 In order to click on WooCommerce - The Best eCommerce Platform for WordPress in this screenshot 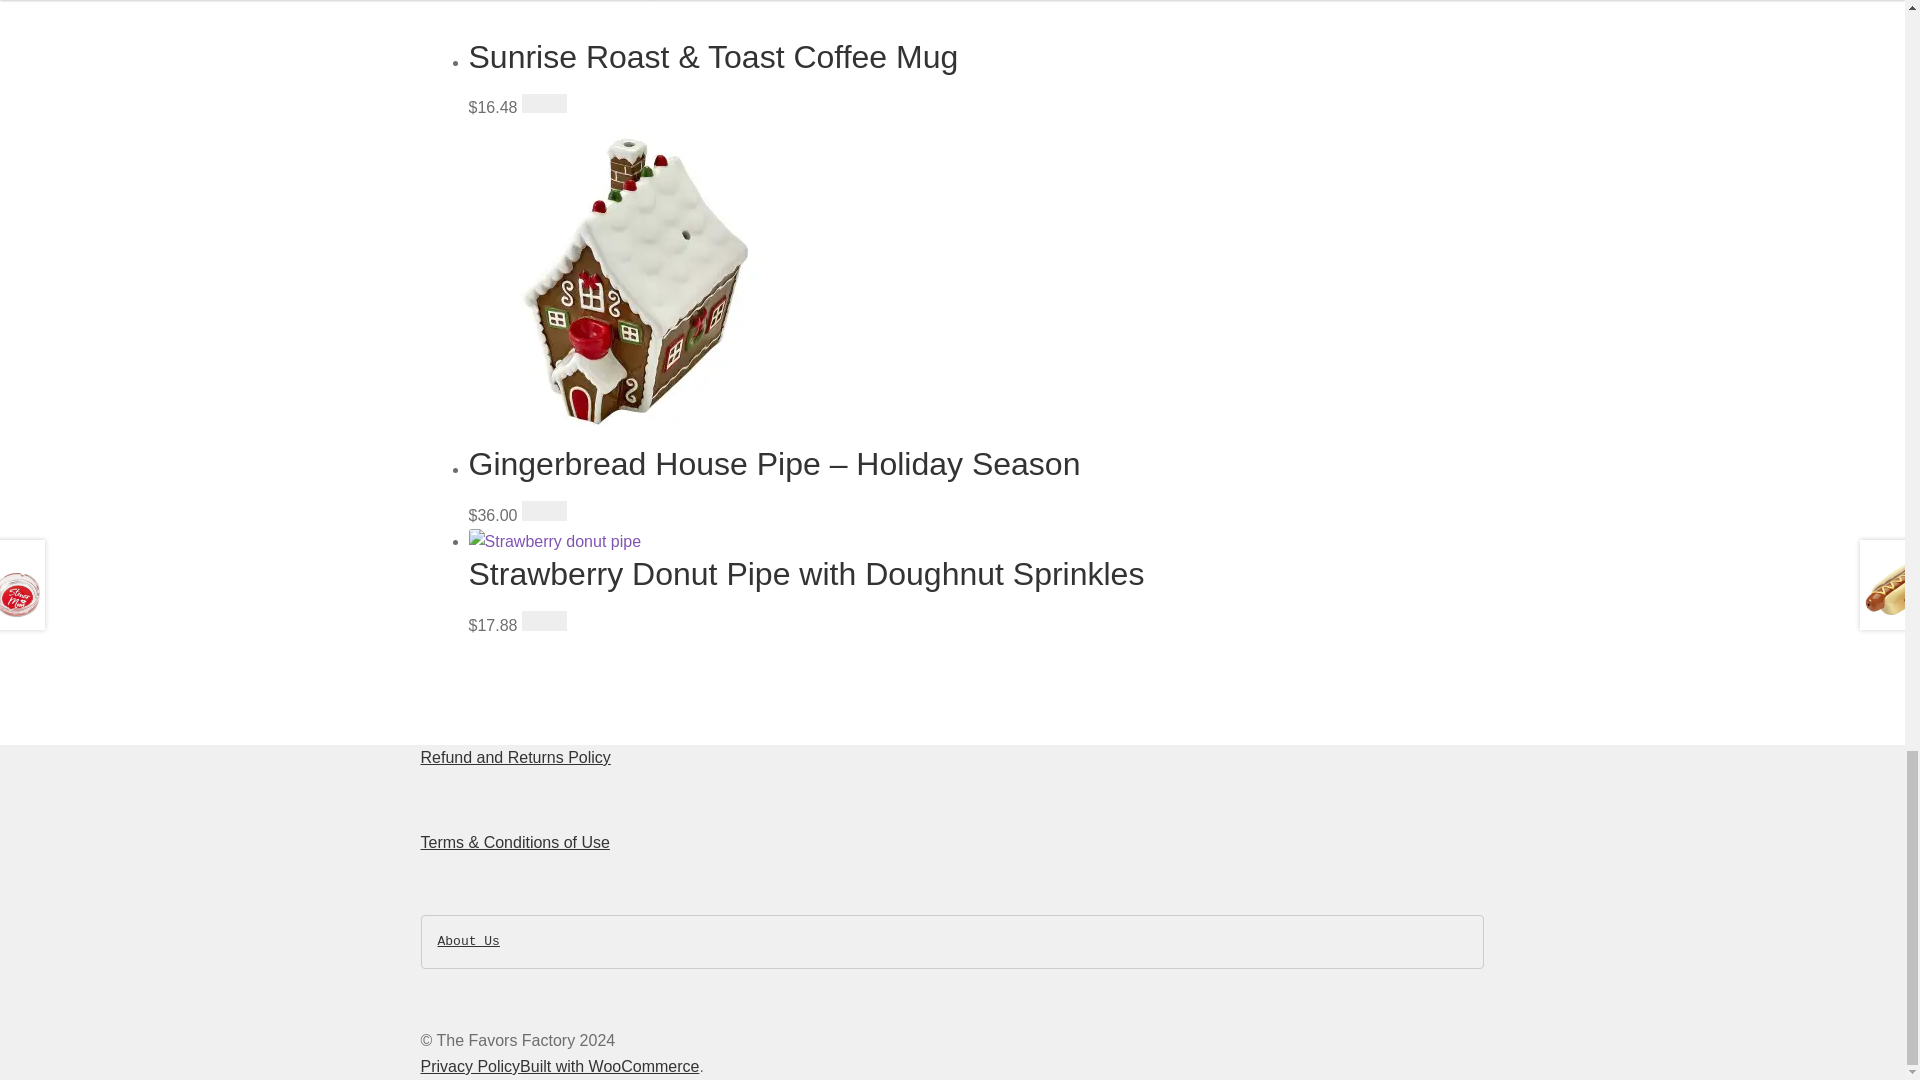, I will do `click(609, 1066)`.